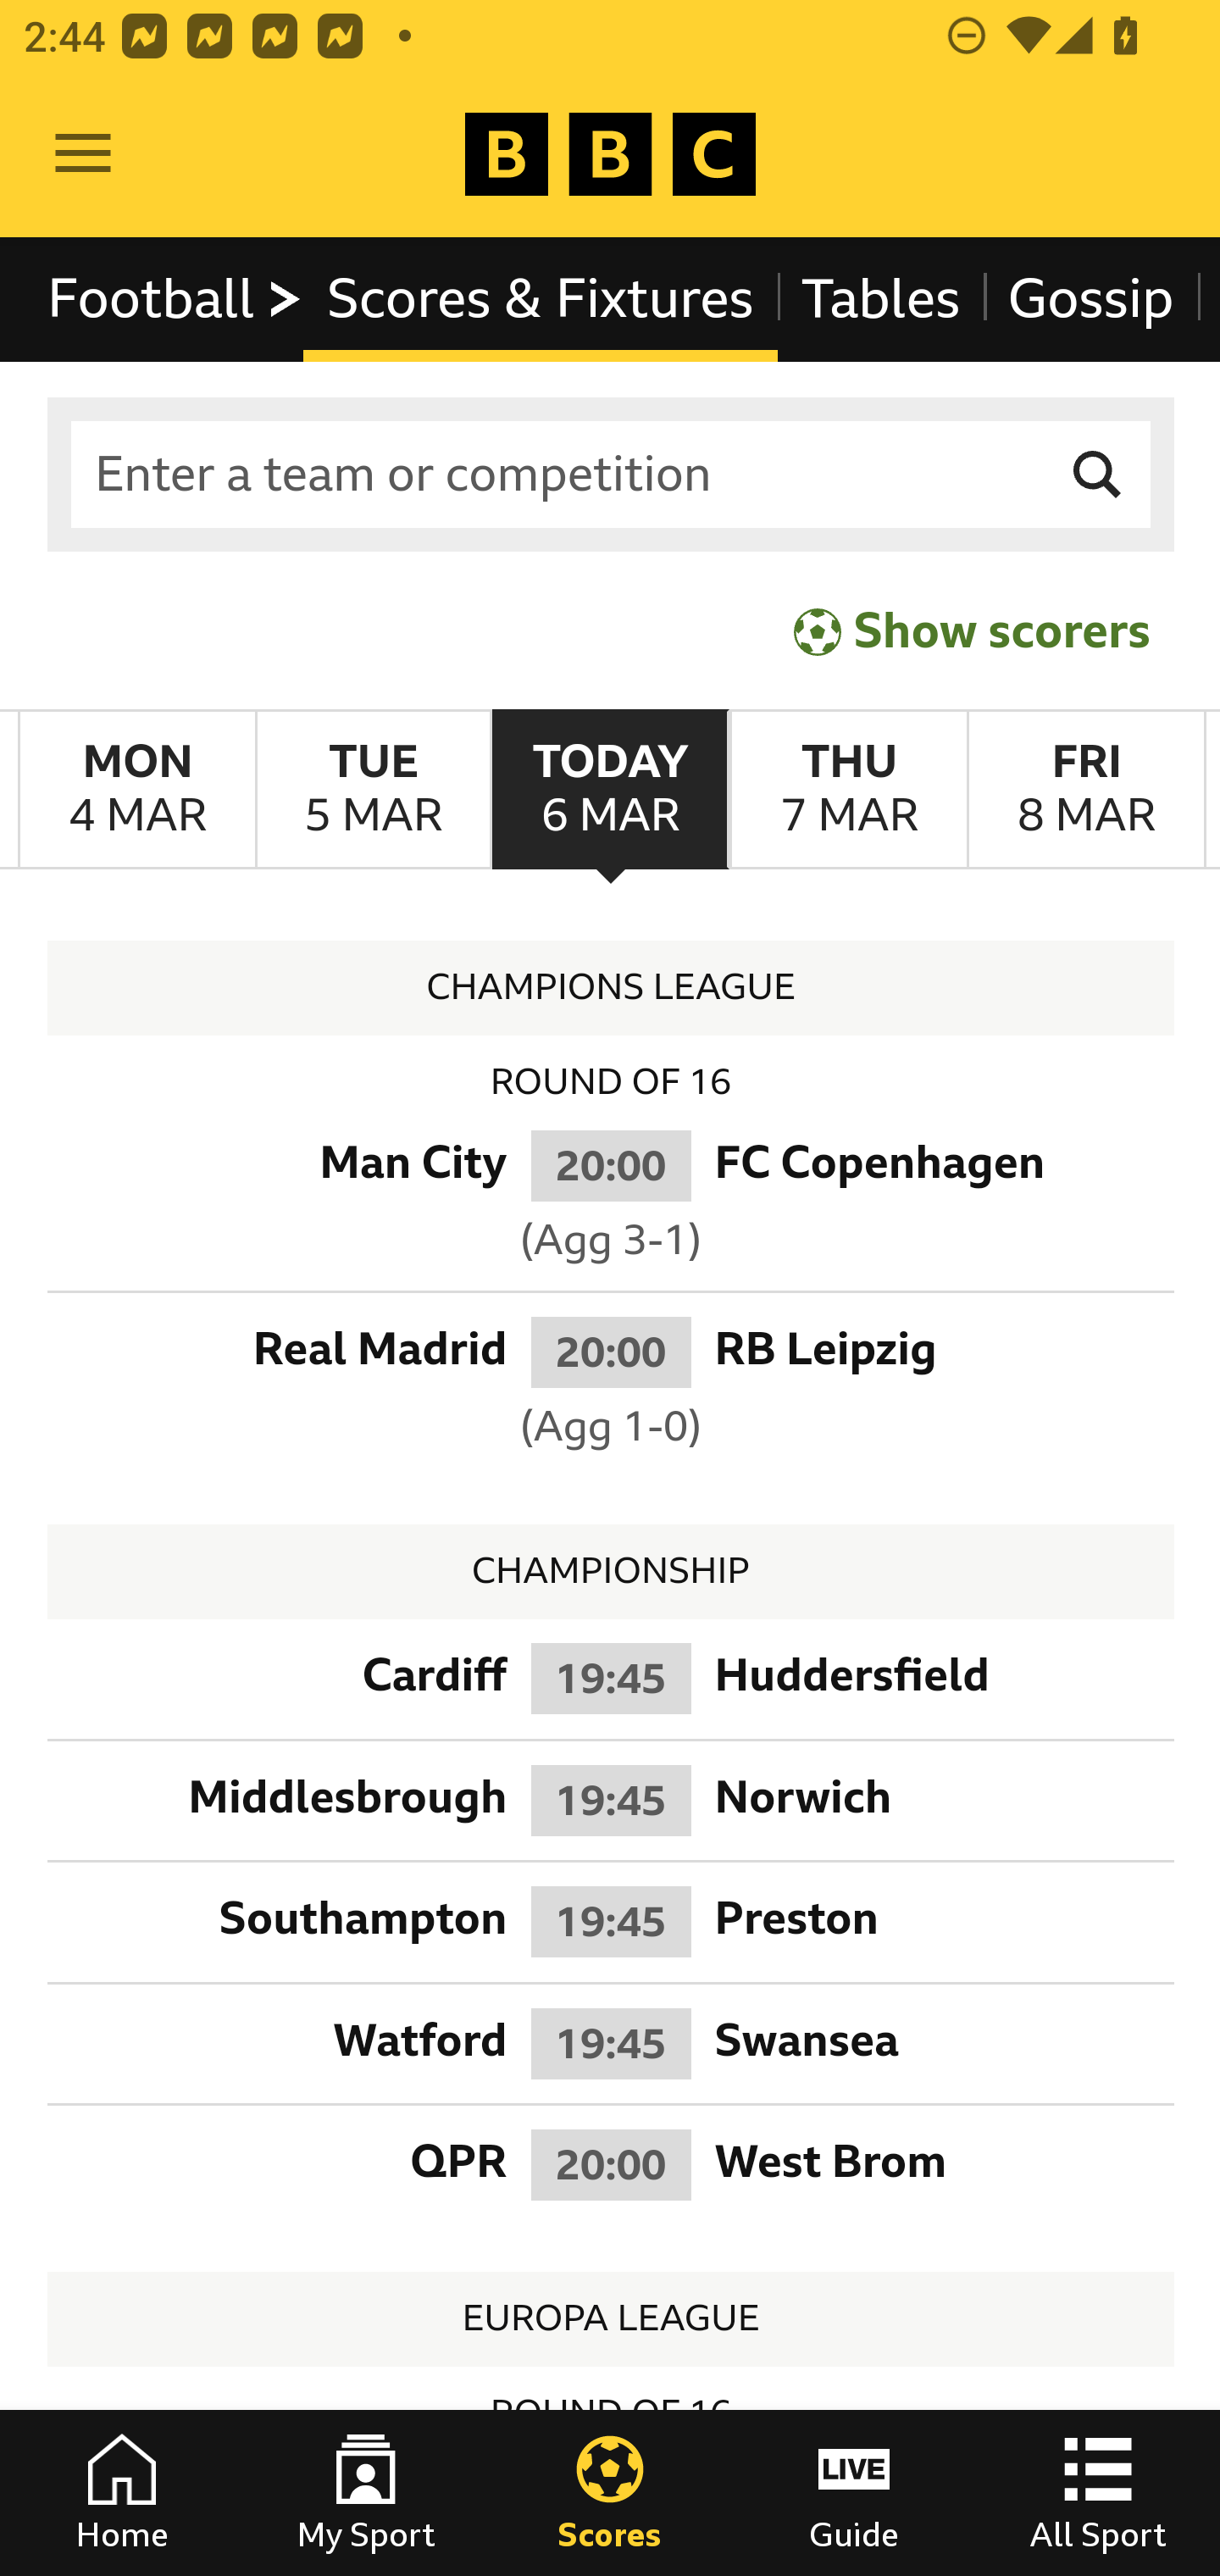 The image size is (1220, 2576). What do you see at coordinates (373, 790) in the screenshot?
I see `TuesdayMarch 5th Tuesday March 5th` at bounding box center [373, 790].